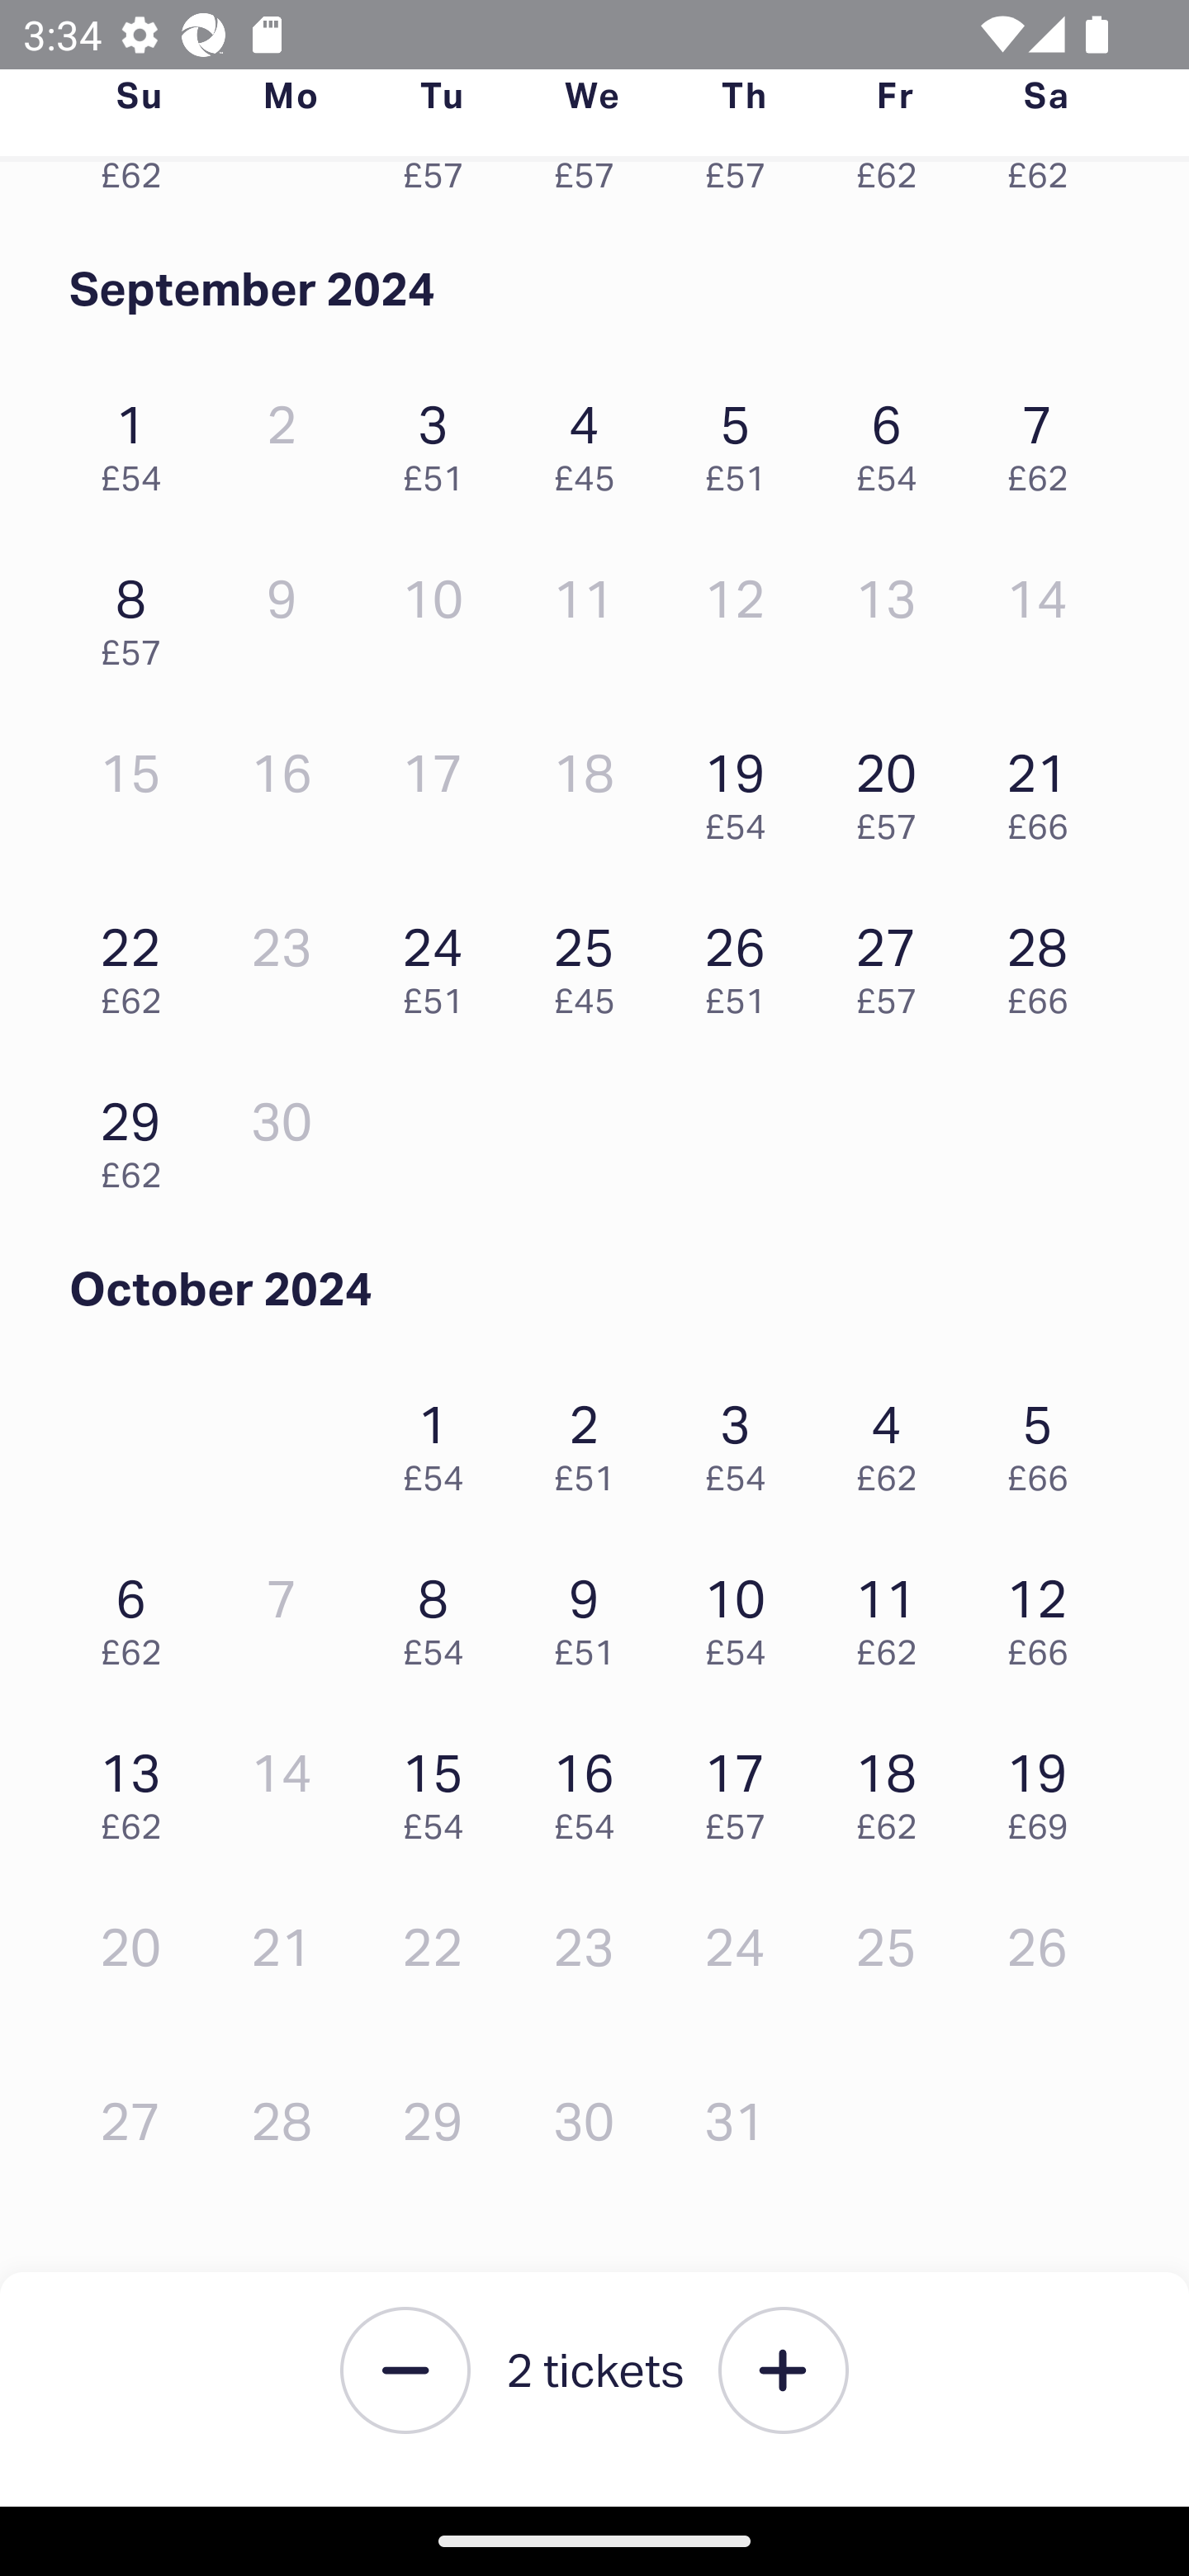  Describe the element at coordinates (894, 1788) in the screenshot. I see `18 £62` at that location.